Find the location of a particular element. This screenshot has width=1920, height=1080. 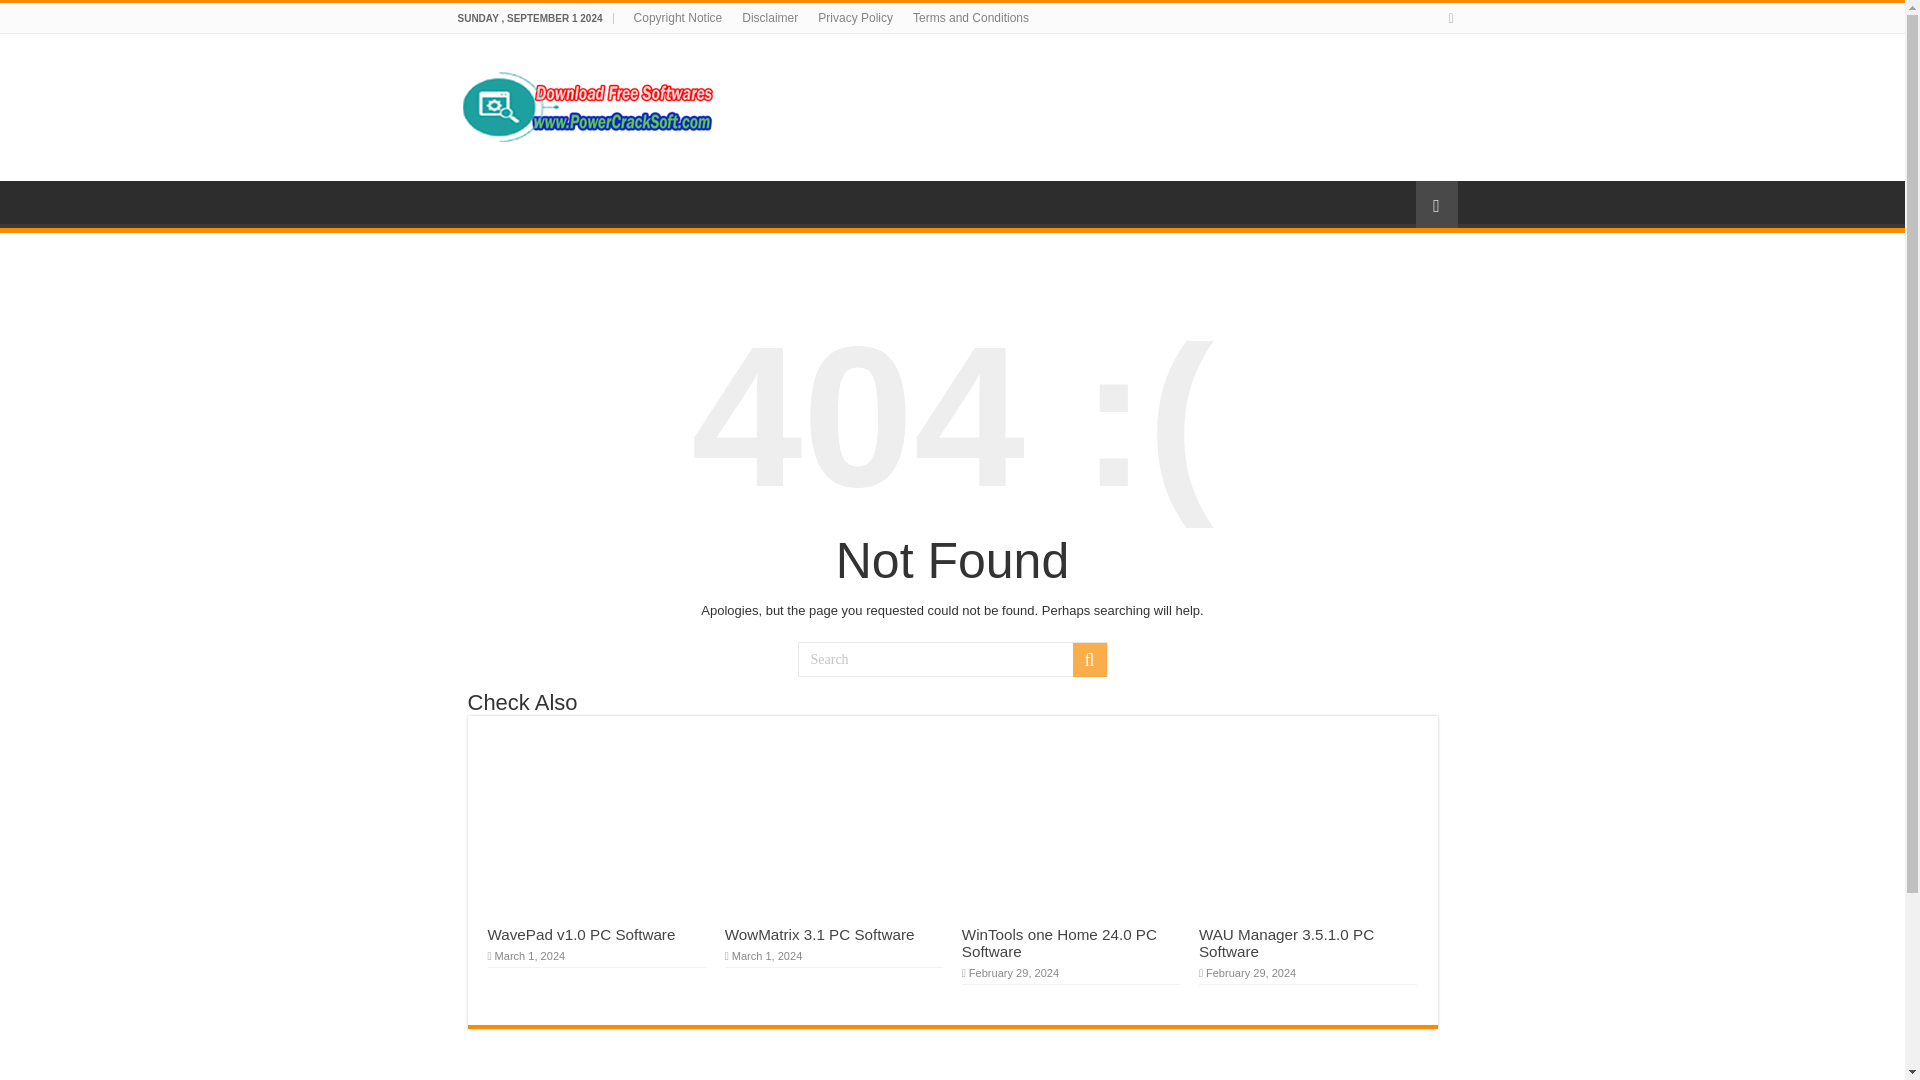

Terms and Conditions is located at coordinates (970, 18).